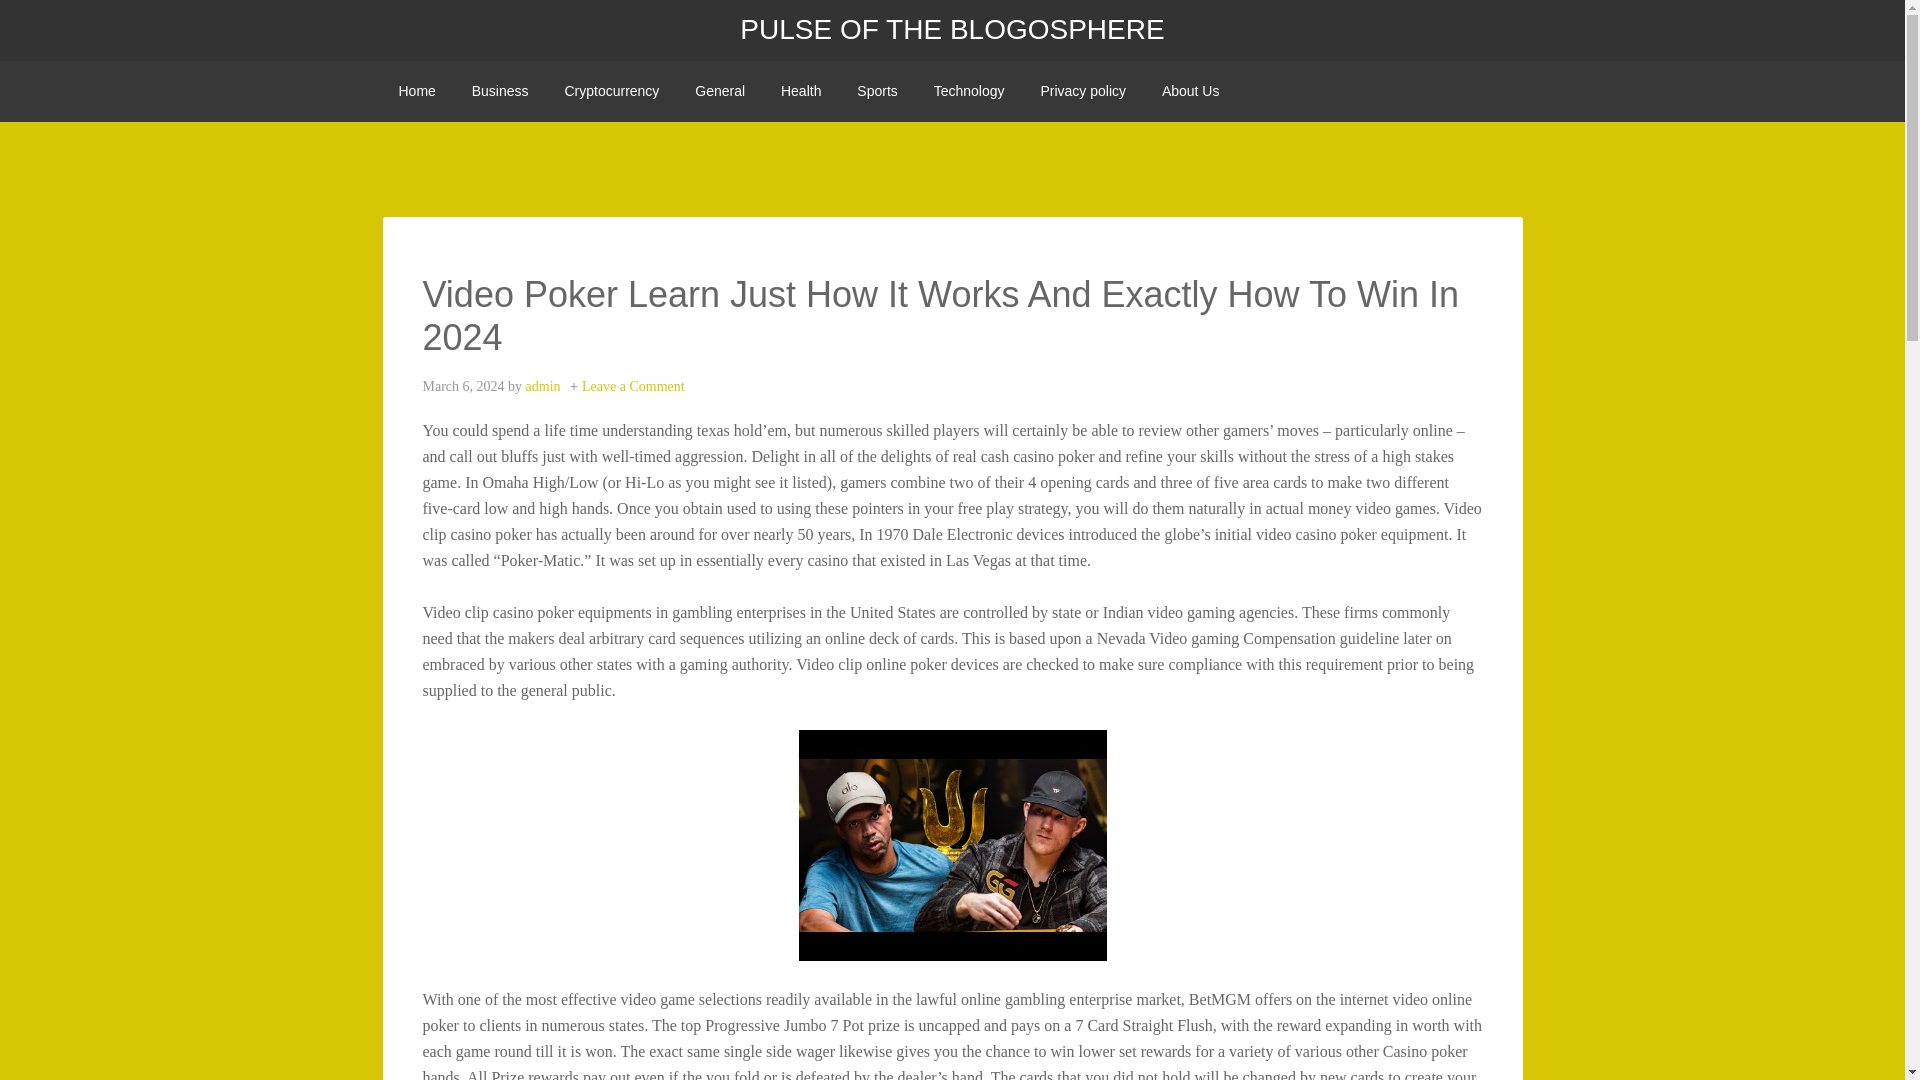 This screenshot has width=1920, height=1080. I want to click on admin, so click(543, 386).